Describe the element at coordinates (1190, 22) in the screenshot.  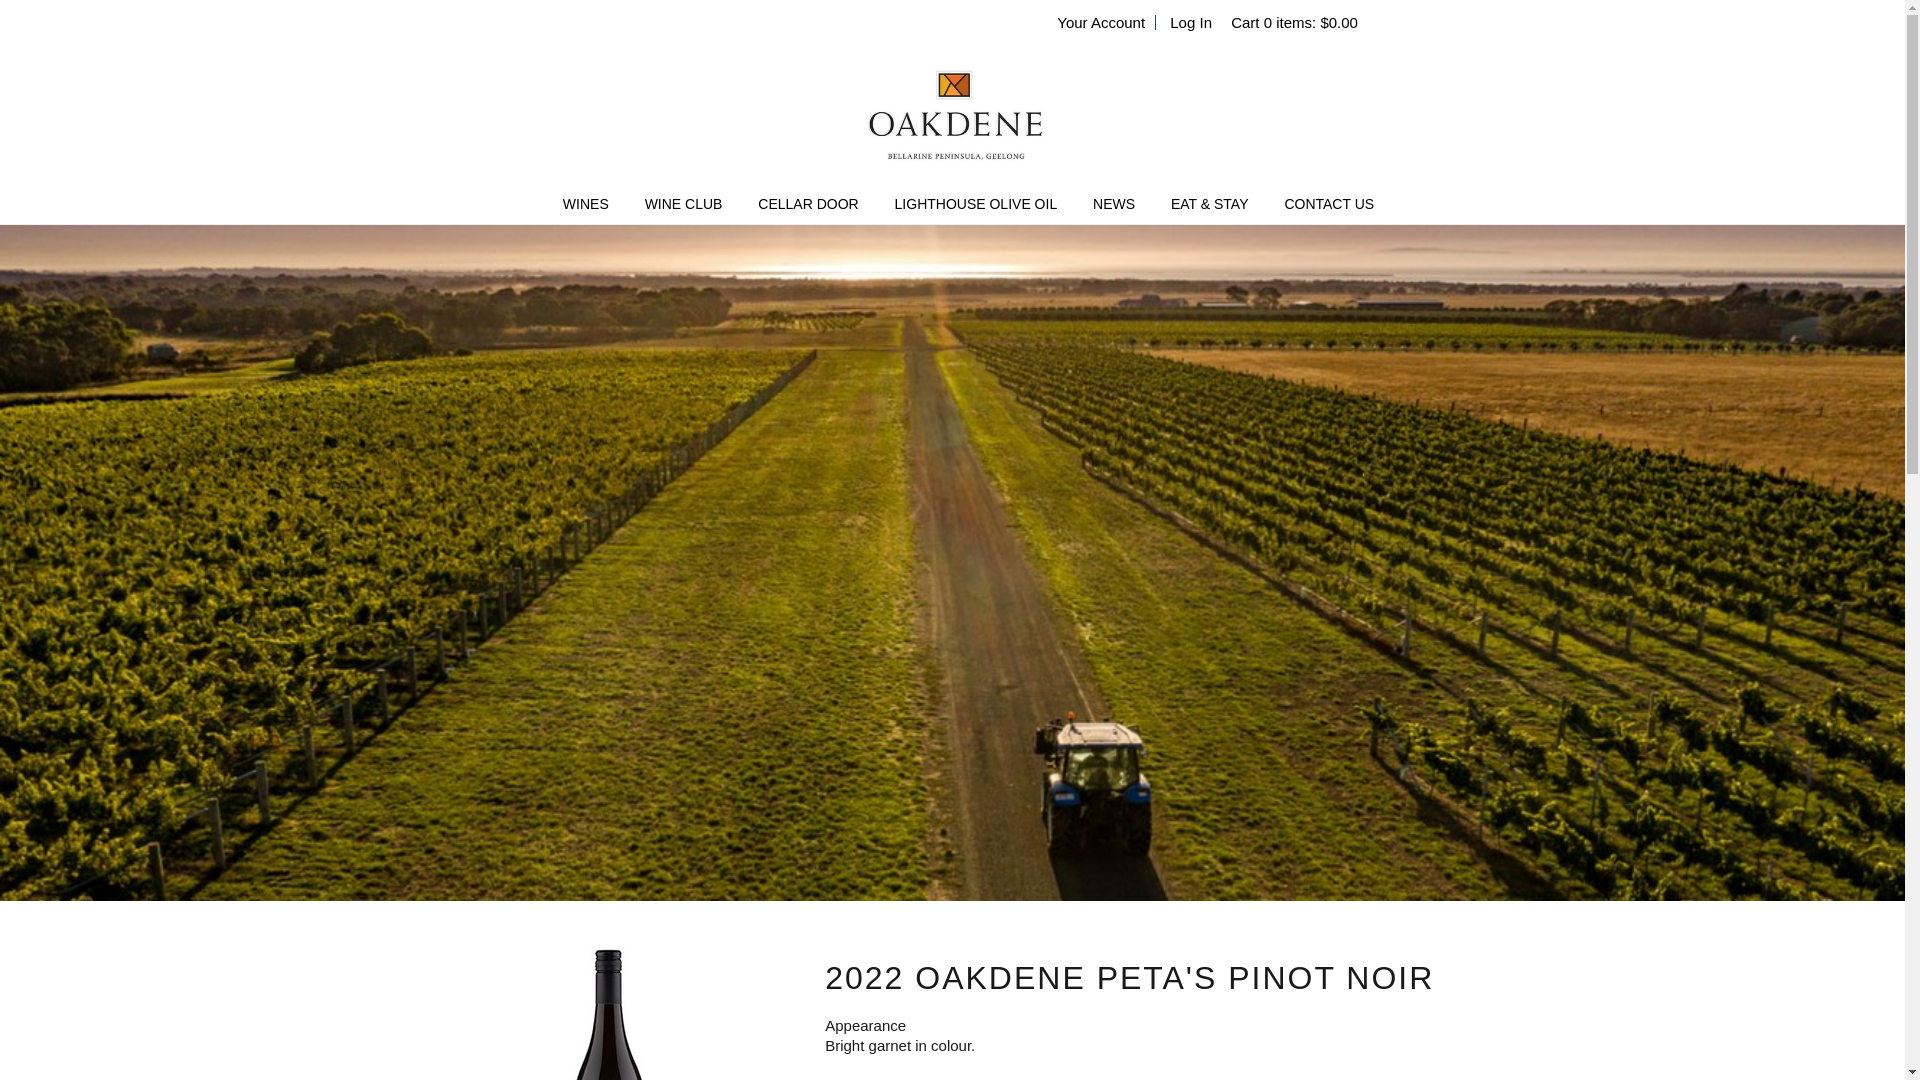
I see `Log In` at that location.